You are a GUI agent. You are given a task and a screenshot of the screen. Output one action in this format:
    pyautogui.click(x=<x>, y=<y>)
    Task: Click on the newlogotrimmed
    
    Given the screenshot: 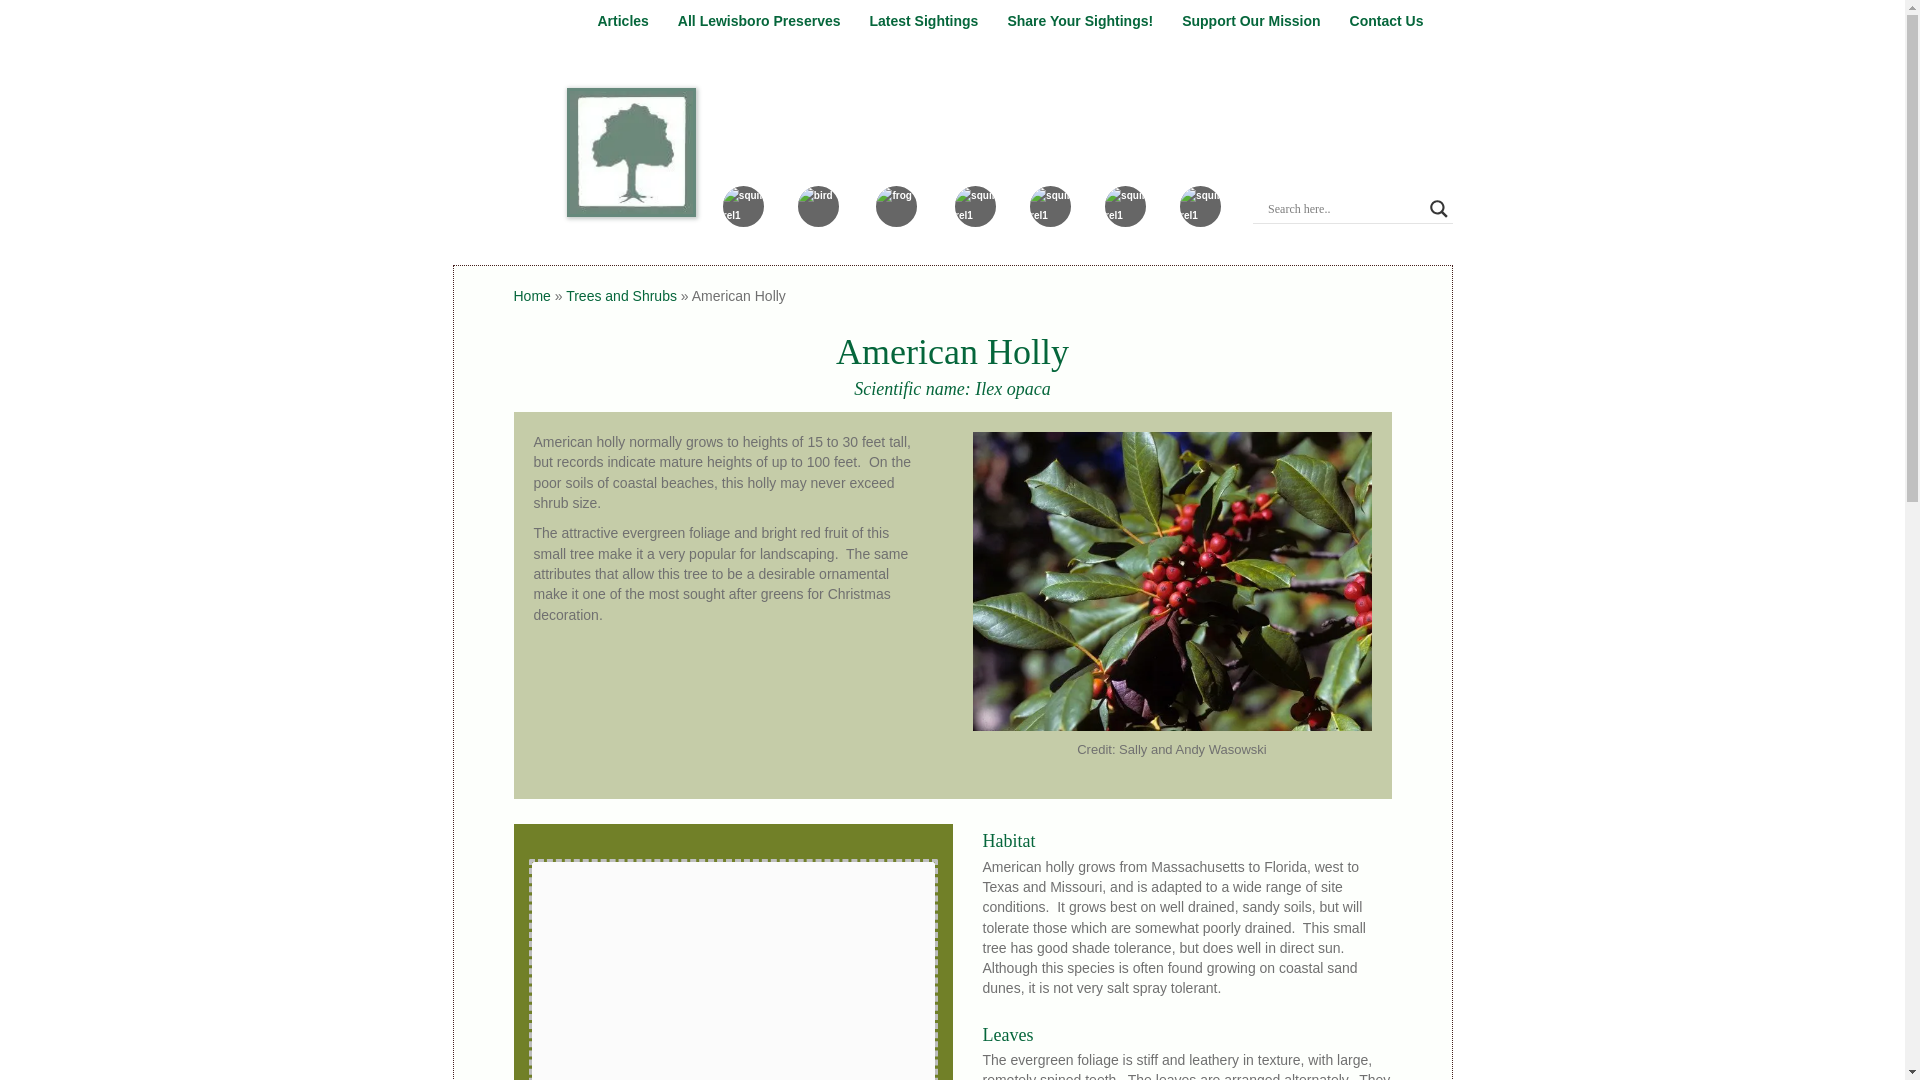 What is the action you would take?
    pyautogui.click(x=630, y=152)
    